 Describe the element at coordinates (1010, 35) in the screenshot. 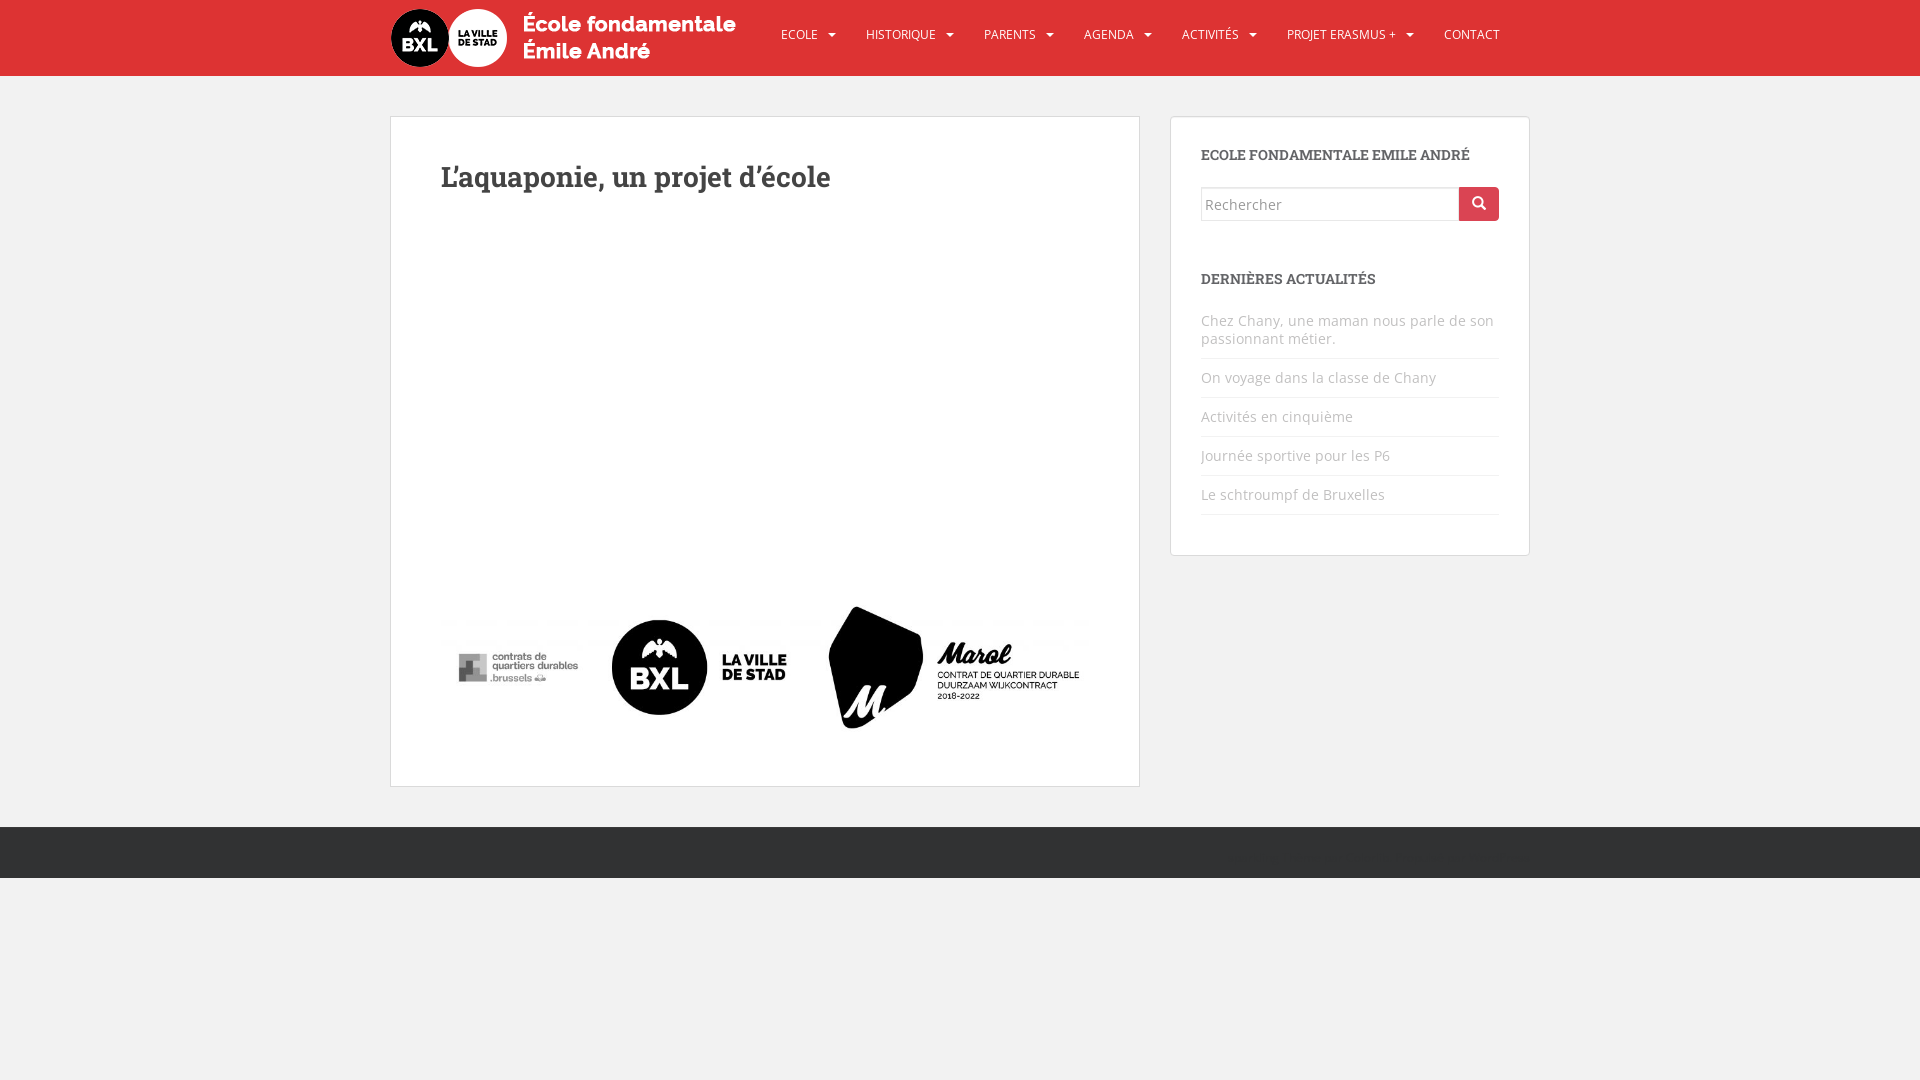

I see `PARENTS` at that location.